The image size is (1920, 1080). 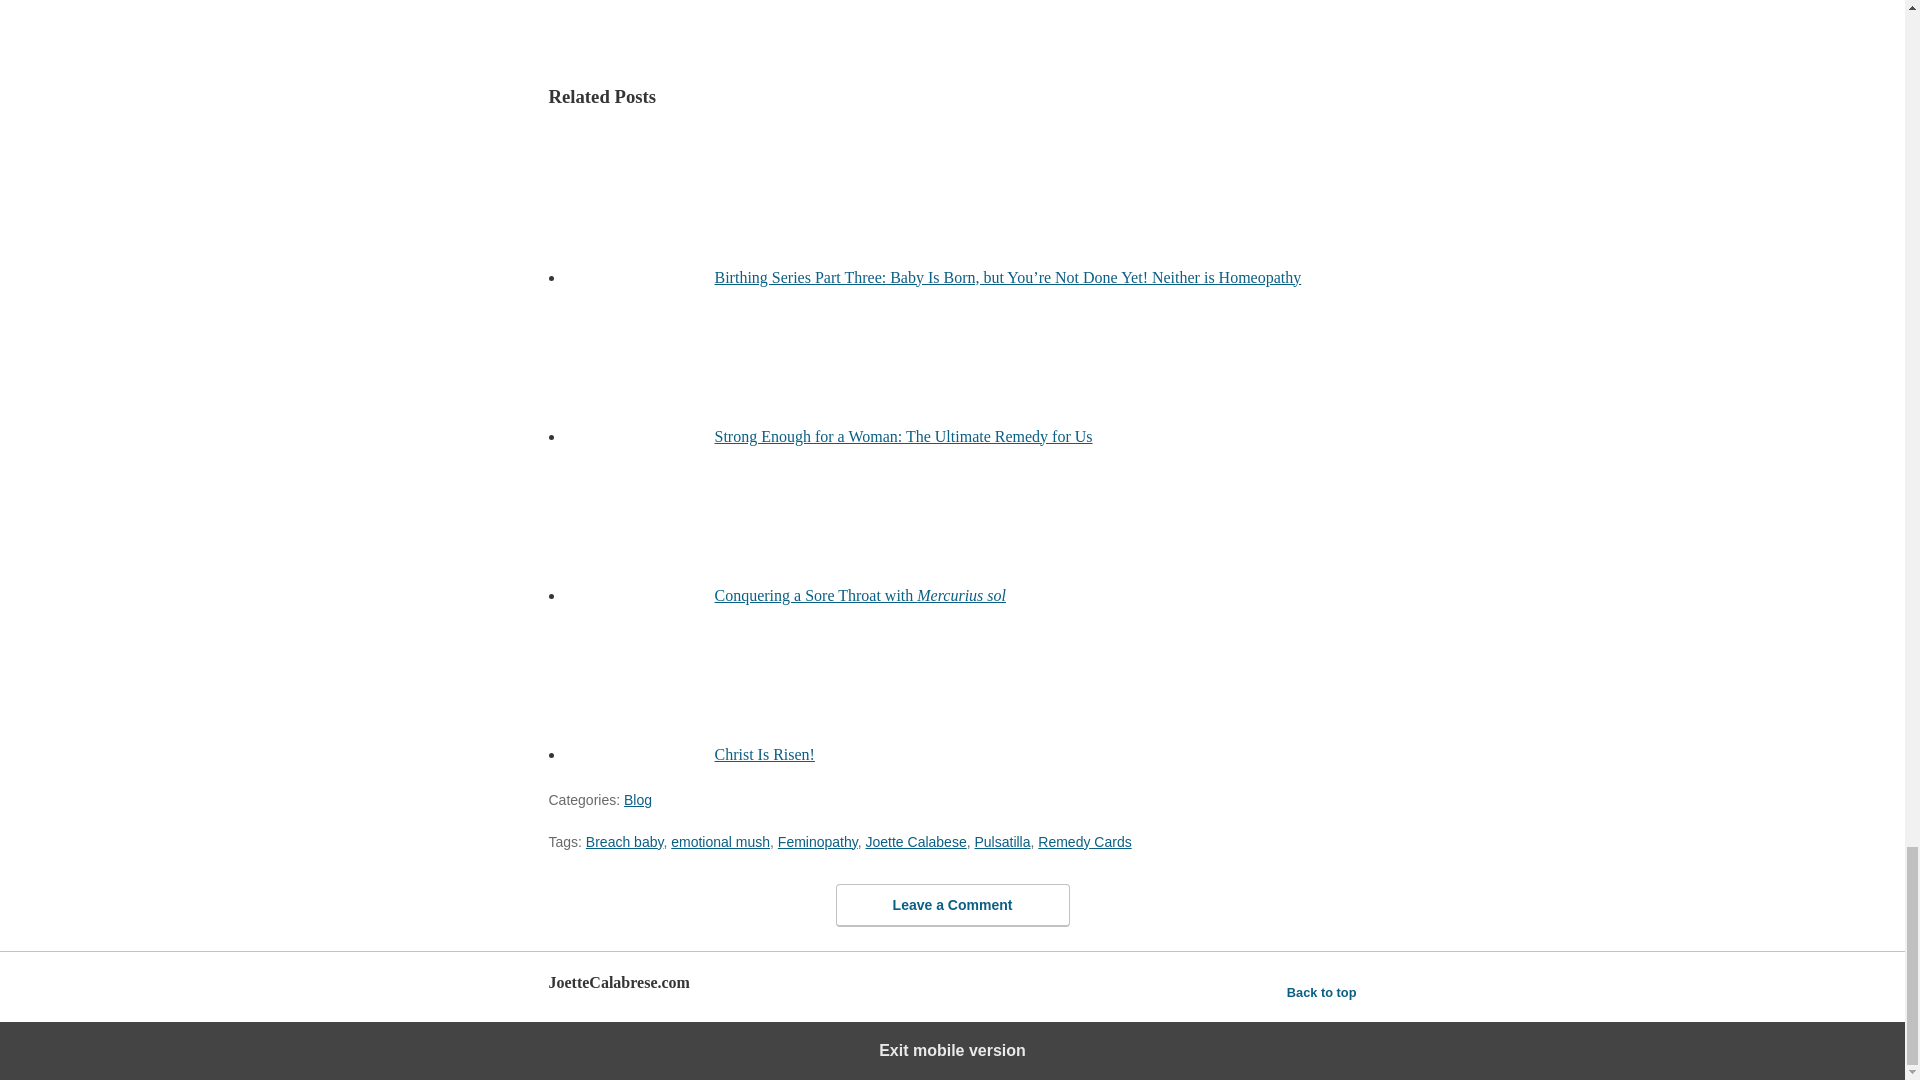 What do you see at coordinates (1001, 841) in the screenshot?
I see `Pulsatilla` at bounding box center [1001, 841].